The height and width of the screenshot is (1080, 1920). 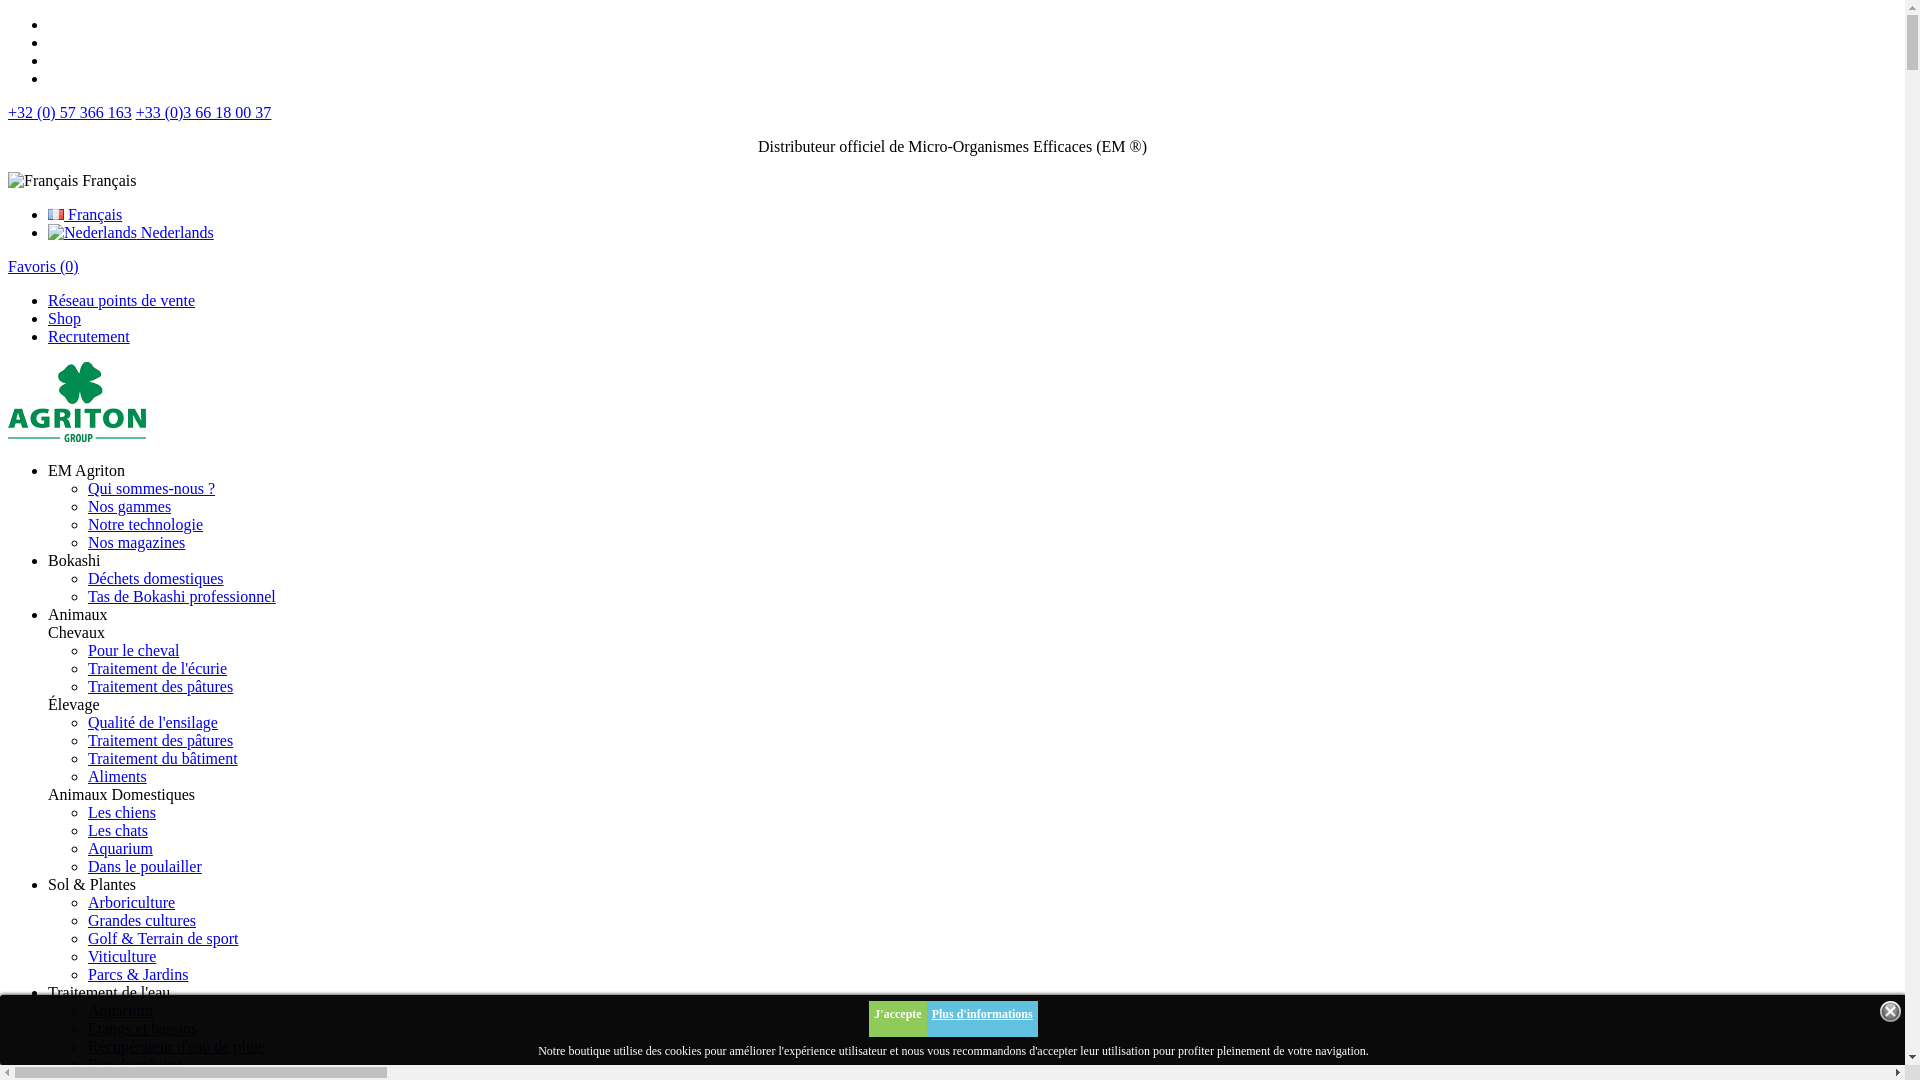 What do you see at coordinates (136, 542) in the screenshot?
I see `Nos magazines` at bounding box center [136, 542].